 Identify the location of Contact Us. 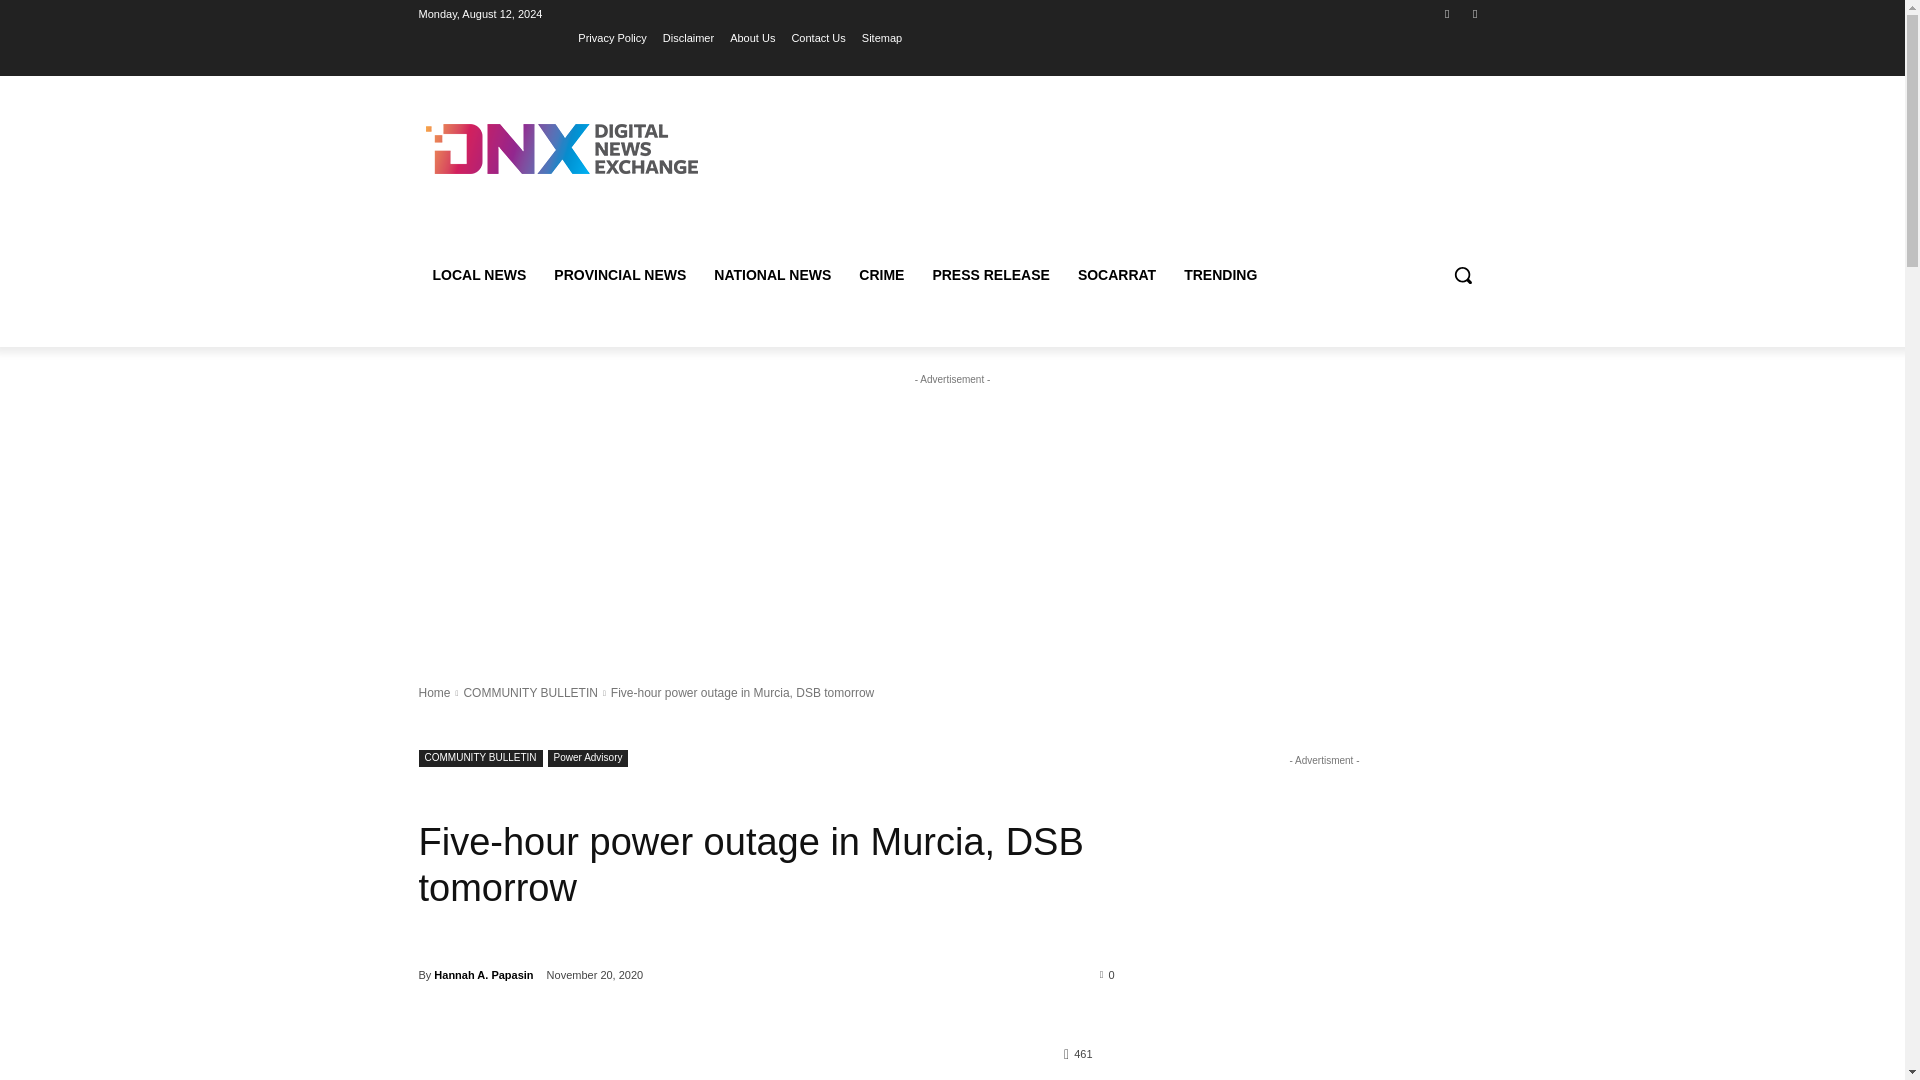
(818, 37).